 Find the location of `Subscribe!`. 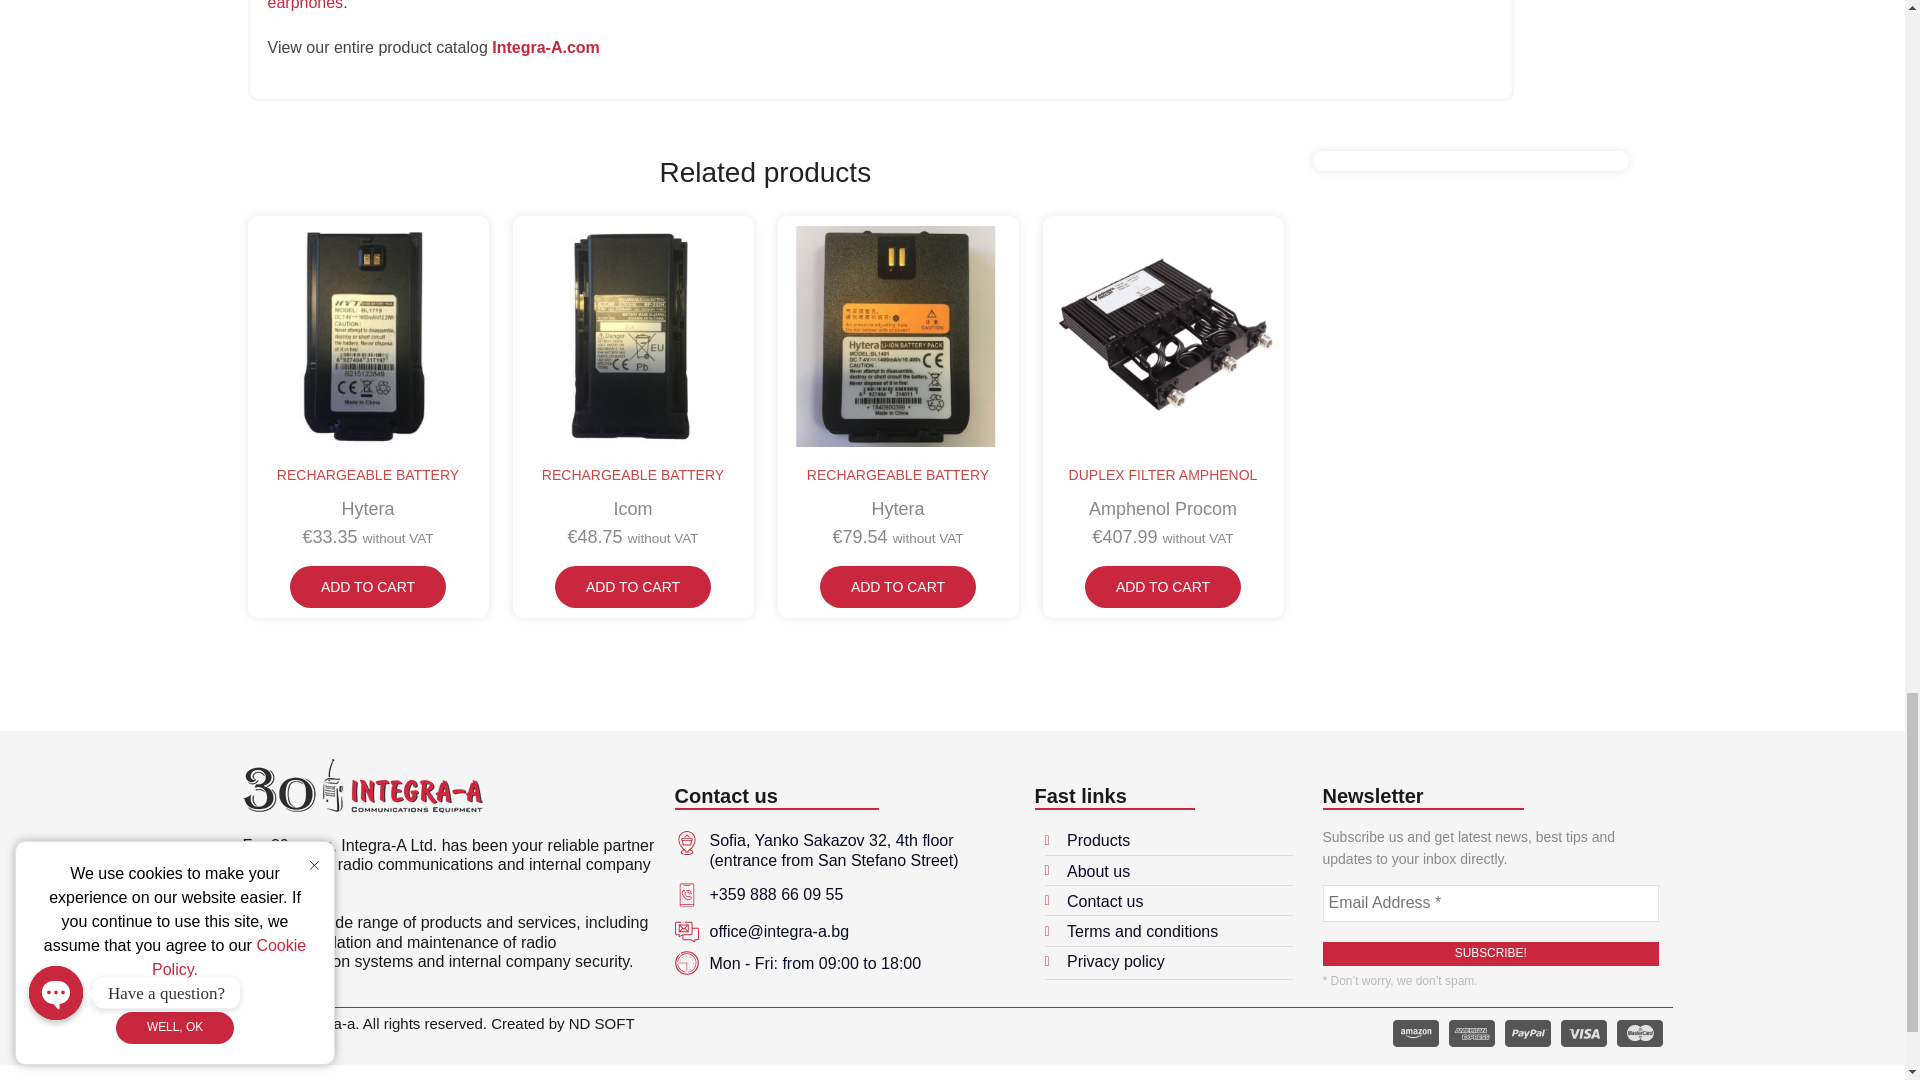

Subscribe! is located at coordinates (1490, 953).